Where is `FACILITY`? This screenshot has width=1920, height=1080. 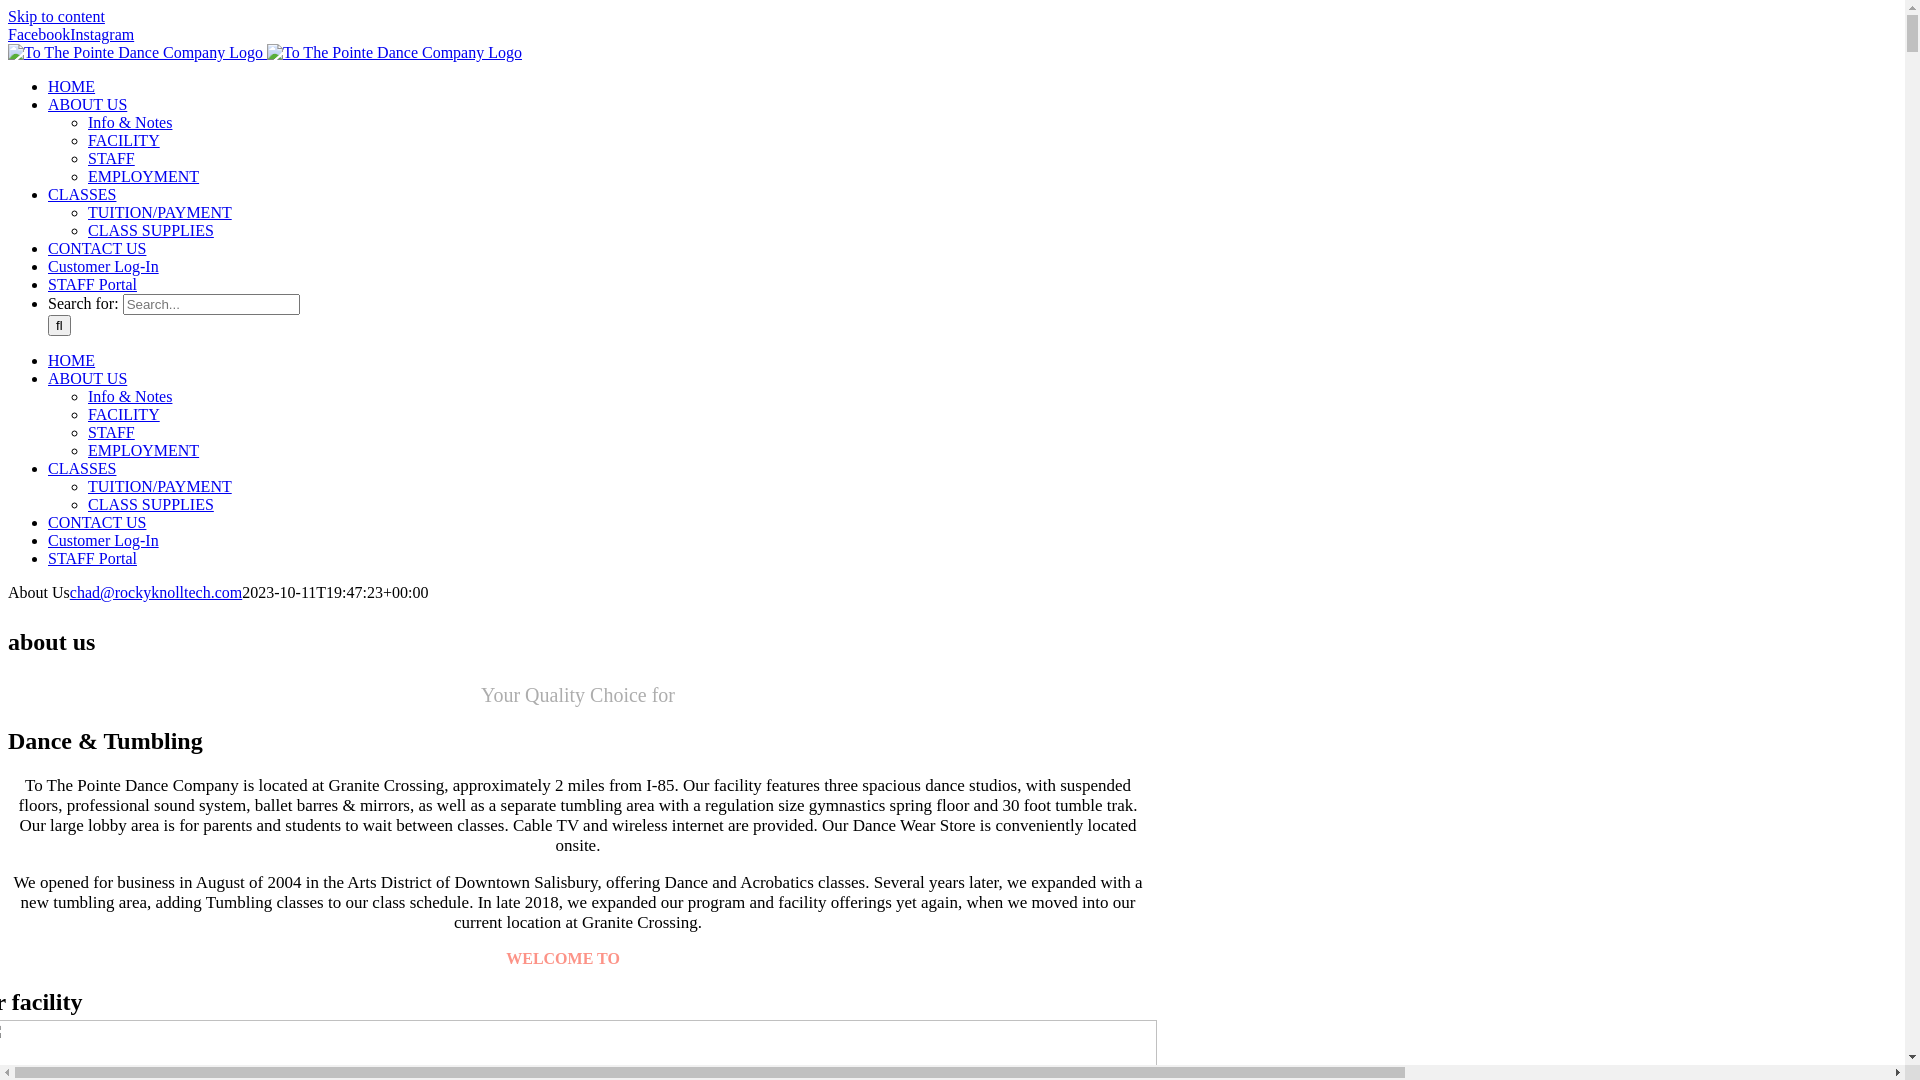
FACILITY is located at coordinates (124, 140).